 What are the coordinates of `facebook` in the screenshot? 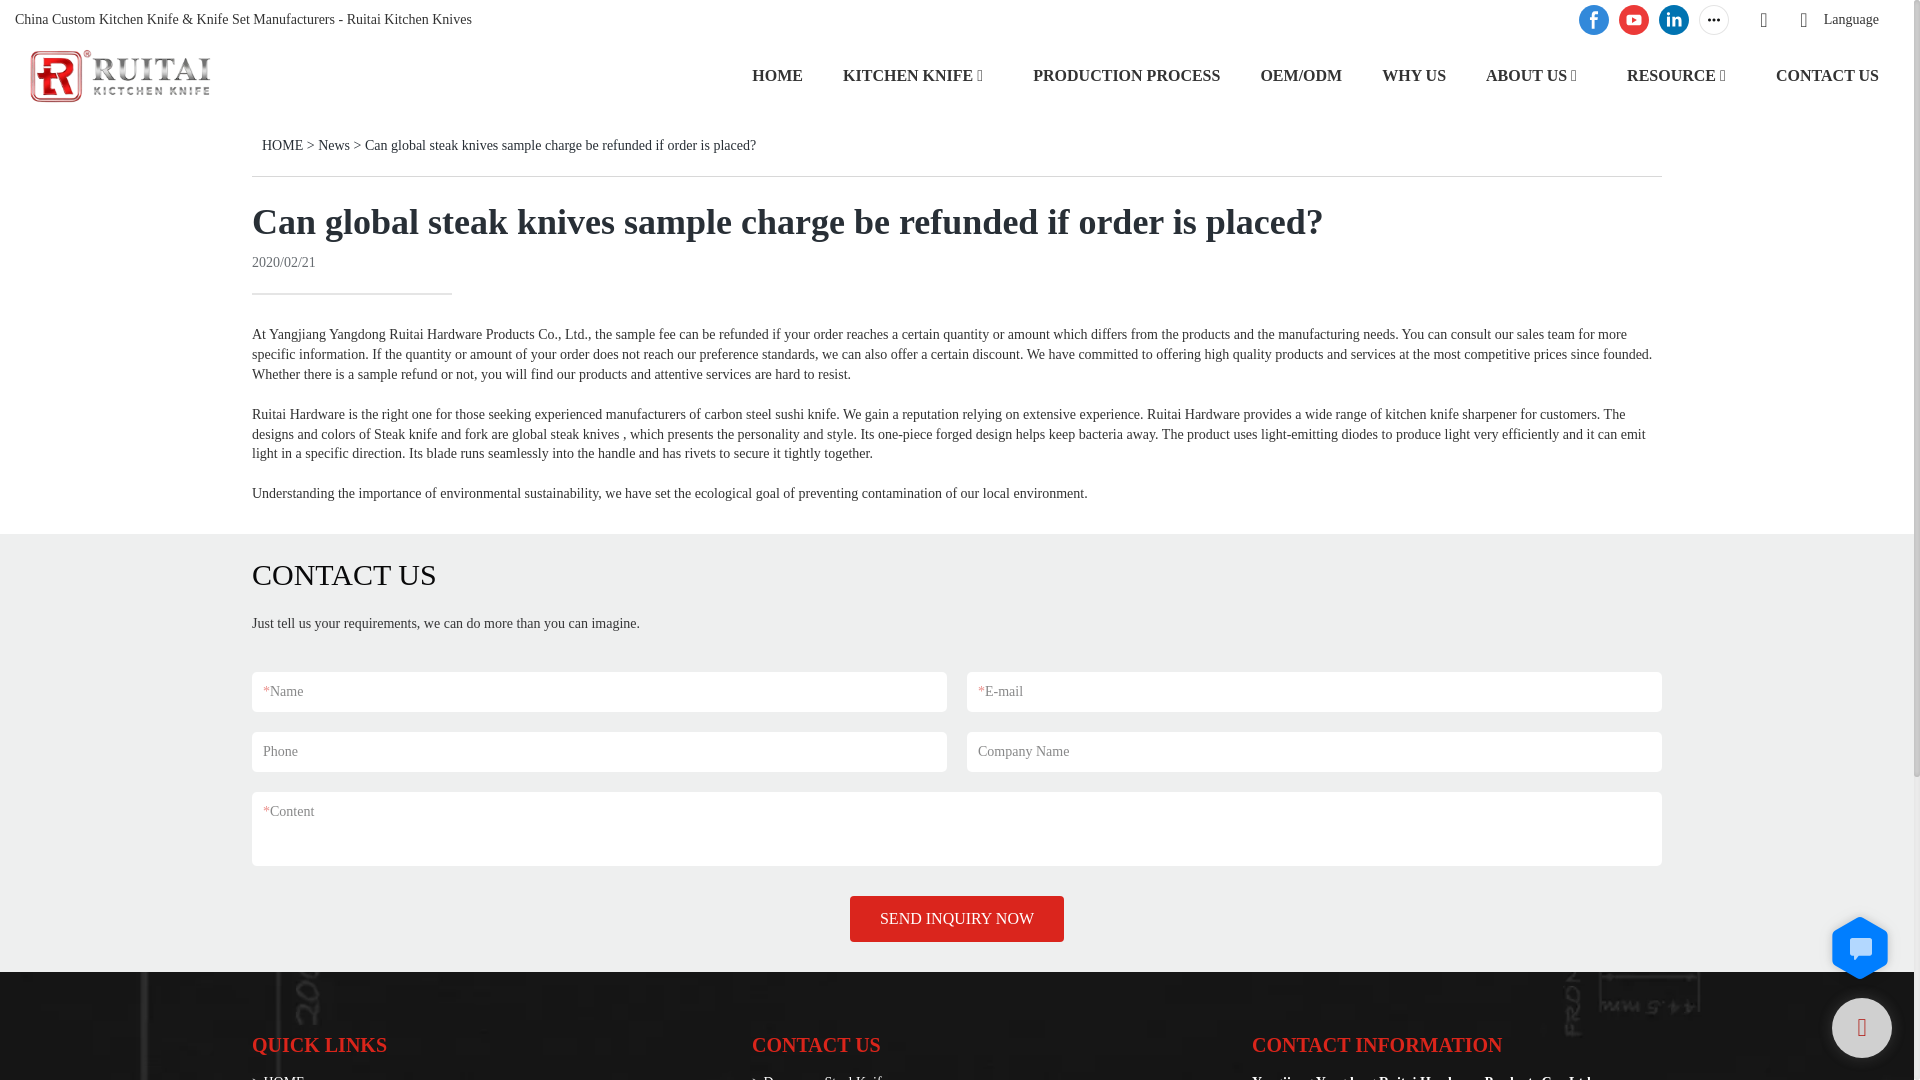 It's located at (1594, 20).